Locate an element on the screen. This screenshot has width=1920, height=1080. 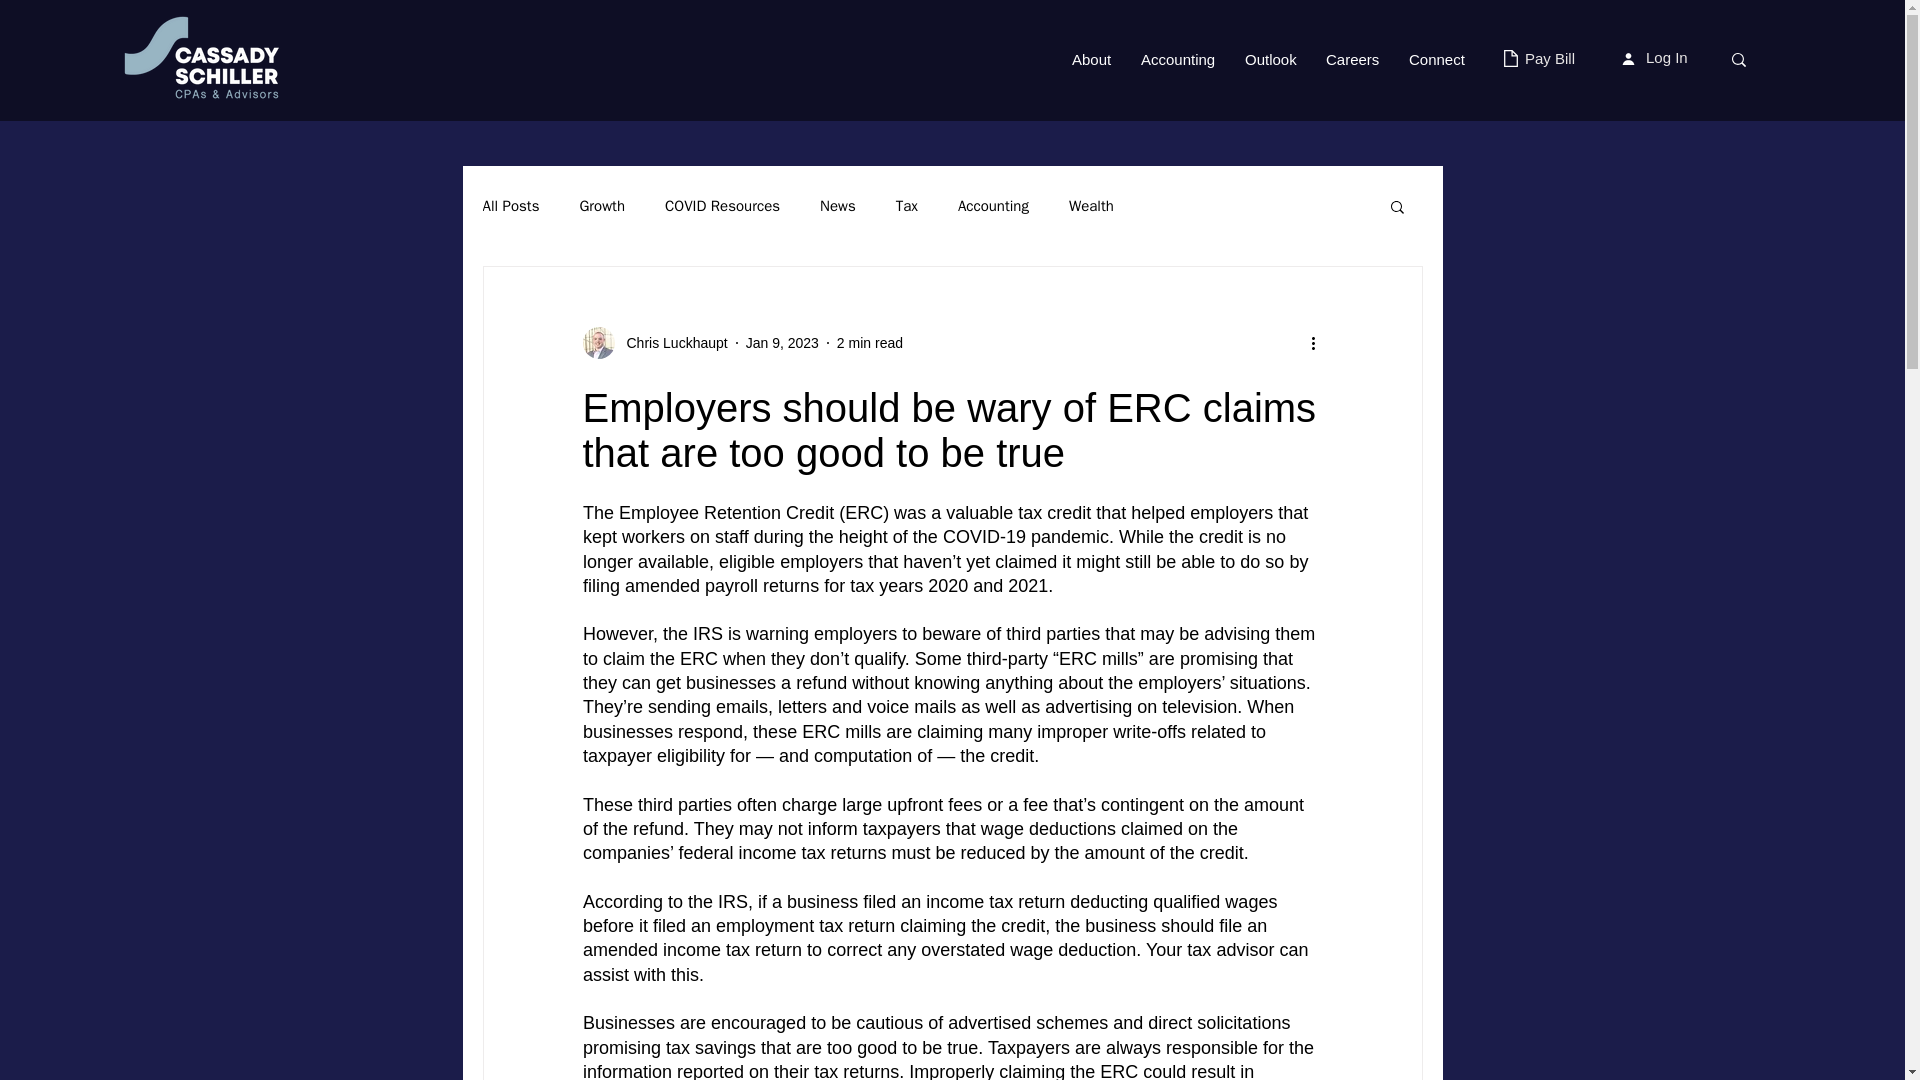
2 min read is located at coordinates (870, 341).